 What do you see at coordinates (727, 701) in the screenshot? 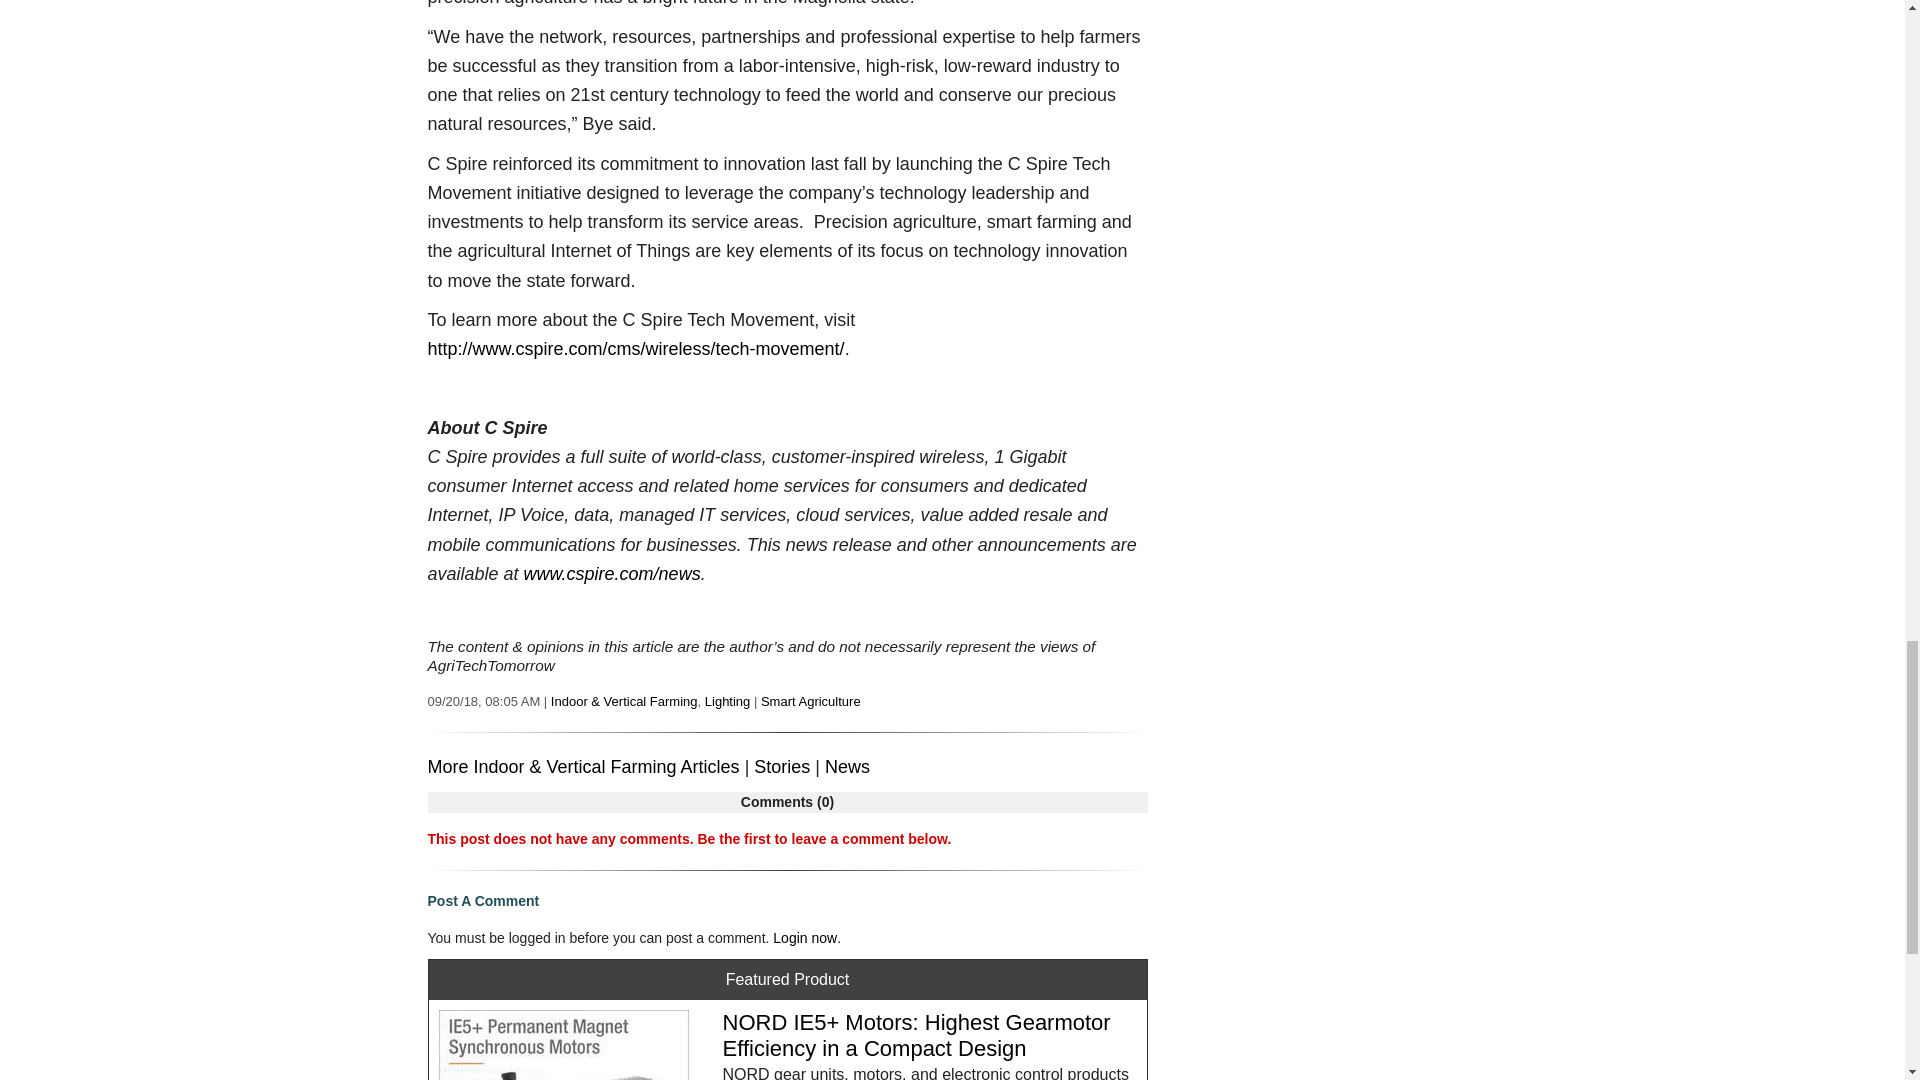
I see `Lighting` at bounding box center [727, 701].